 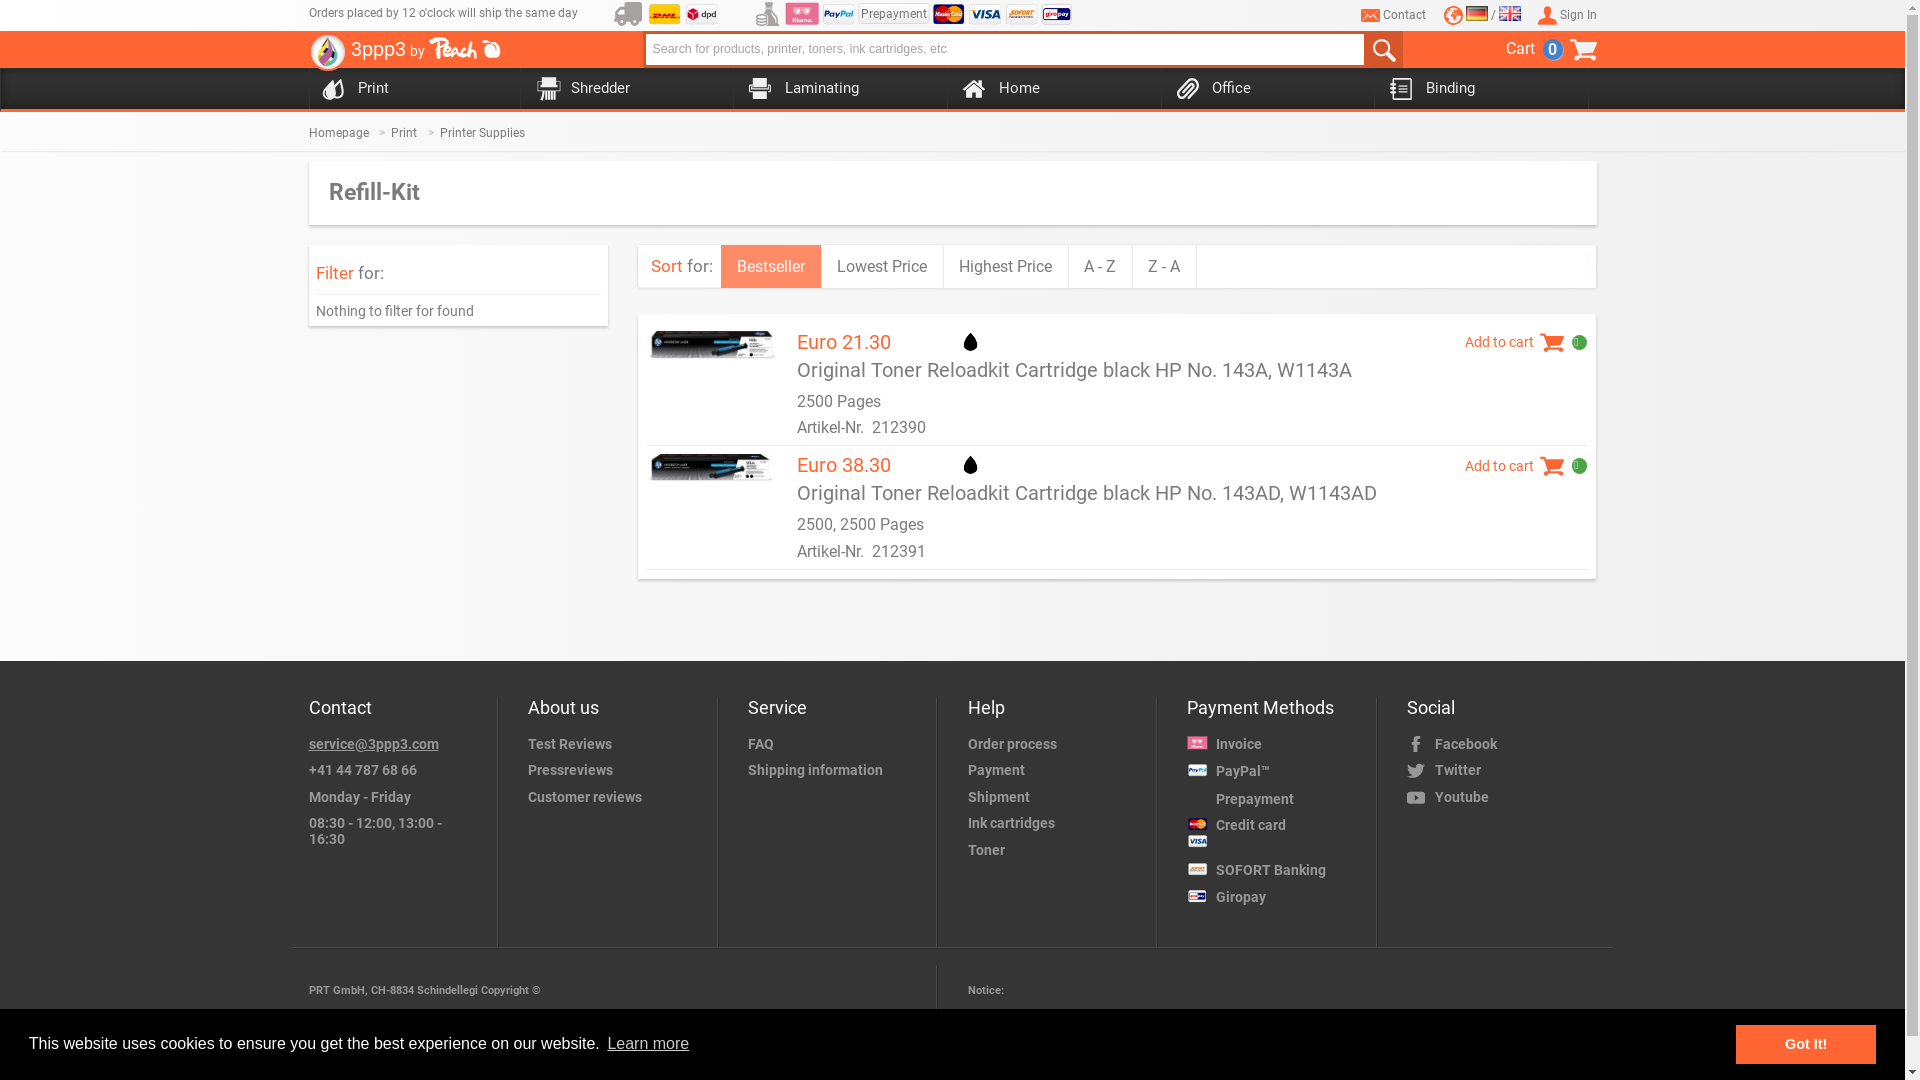 What do you see at coordinates (1502, 770) in the screenshot?
I see `Twitter` at bounding box center [1502, 770].